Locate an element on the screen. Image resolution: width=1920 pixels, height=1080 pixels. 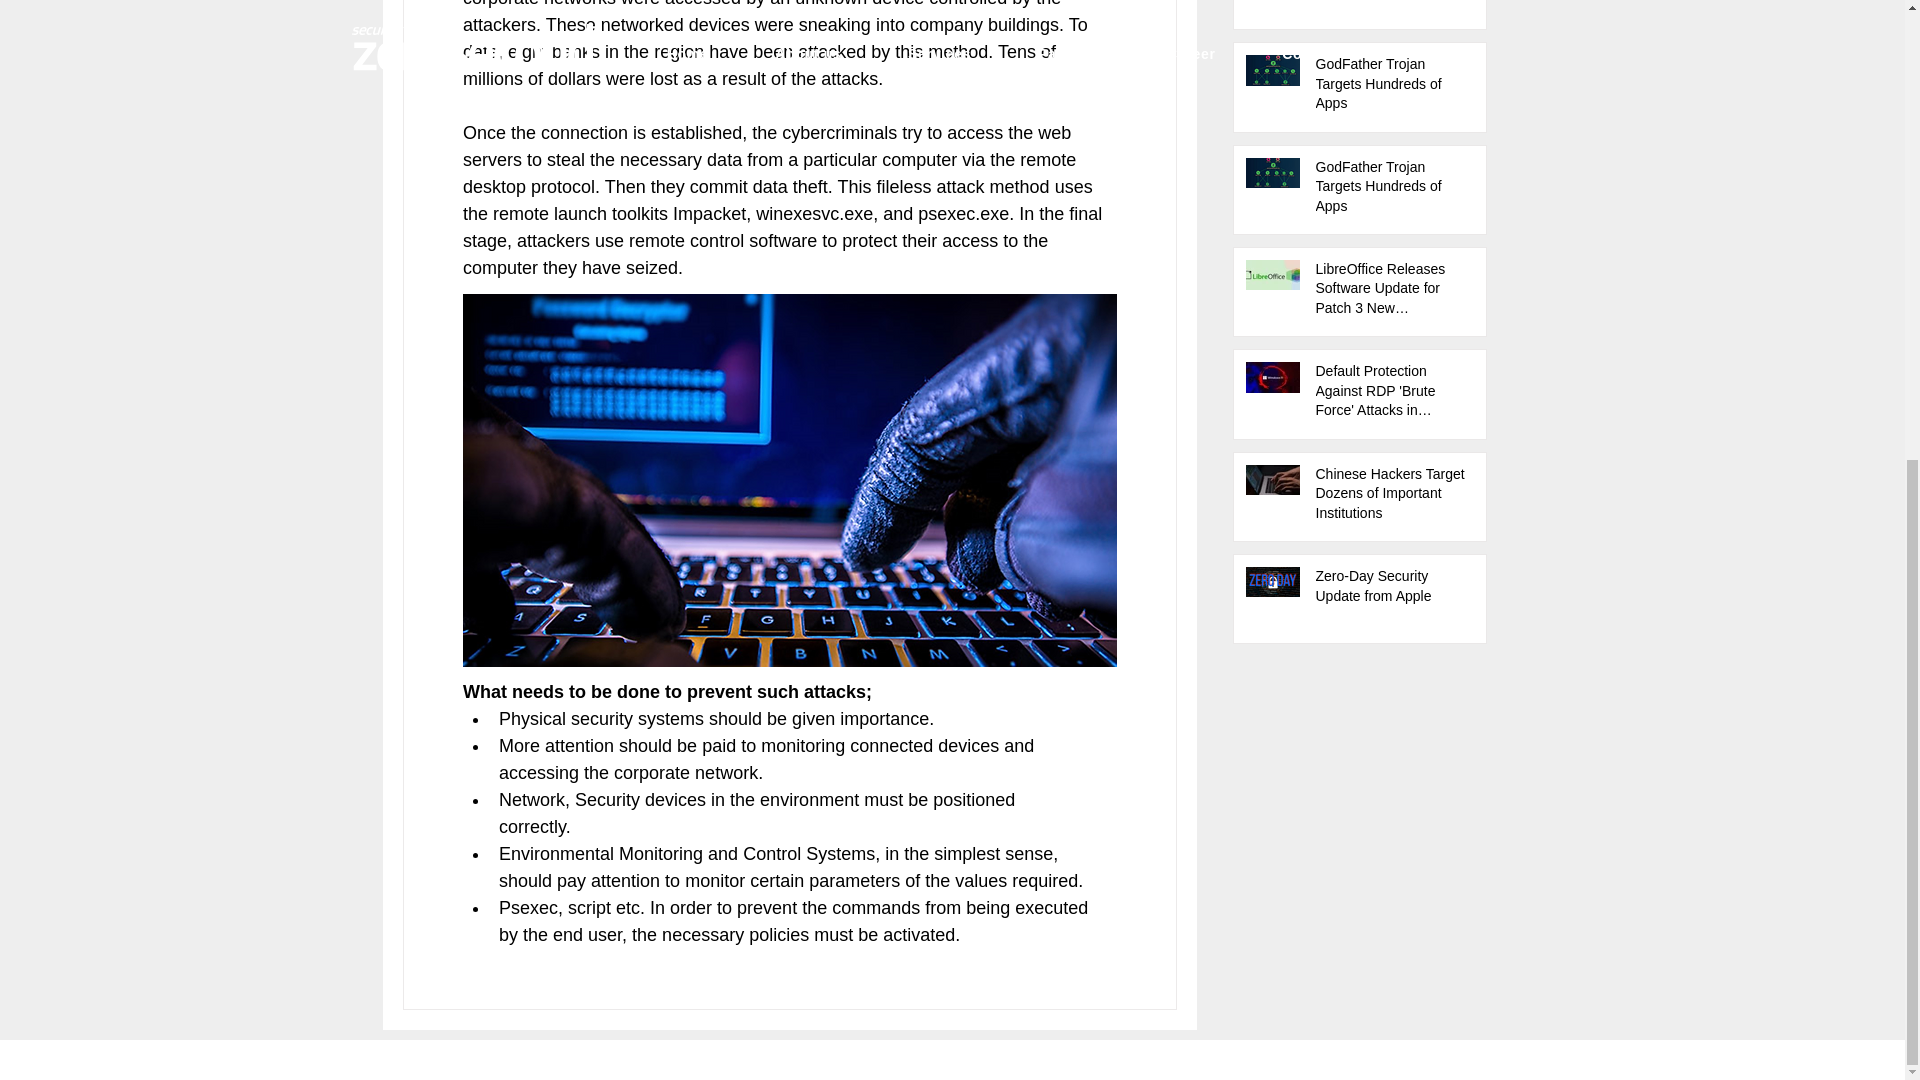
GodFather Trojan Targets Hundreds of Apps is located at coordinates (1392, 190).